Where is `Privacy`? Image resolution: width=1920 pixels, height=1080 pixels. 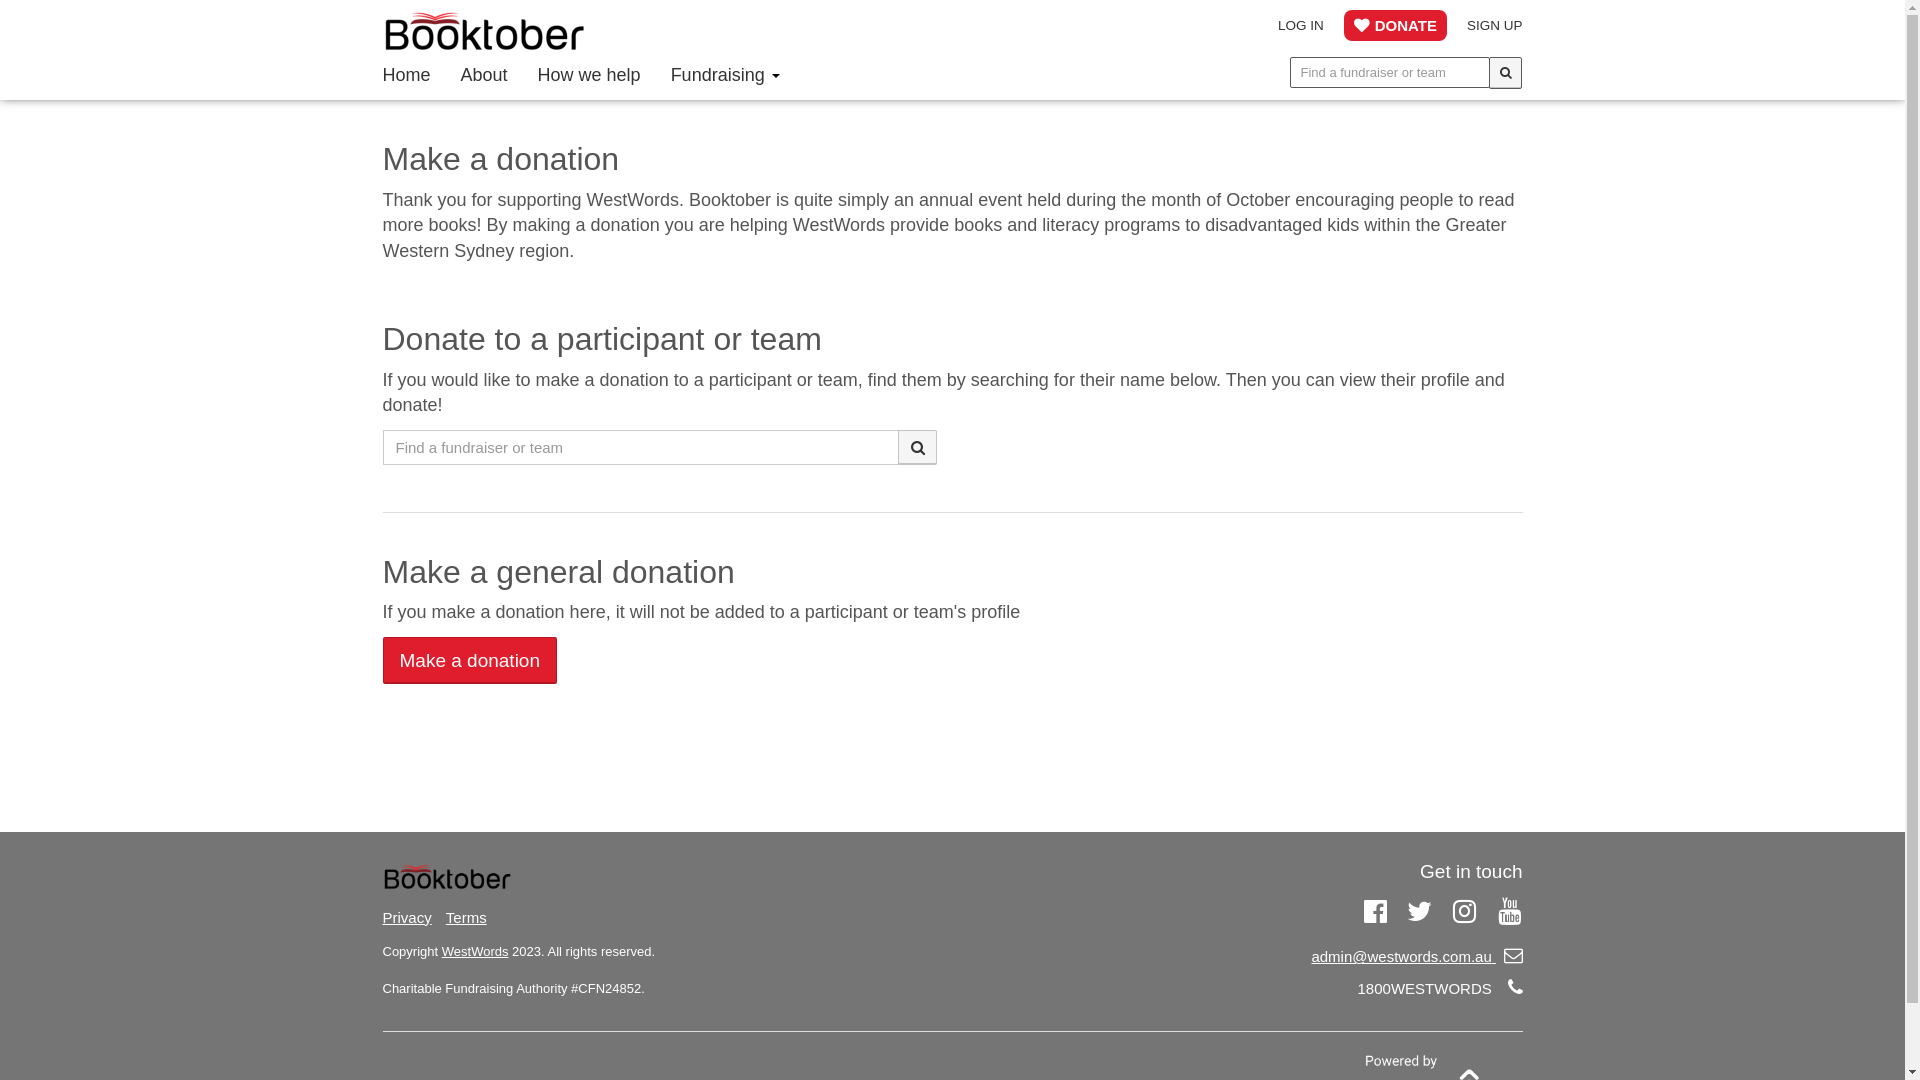
Privacy is located at coordinates (406, 918).